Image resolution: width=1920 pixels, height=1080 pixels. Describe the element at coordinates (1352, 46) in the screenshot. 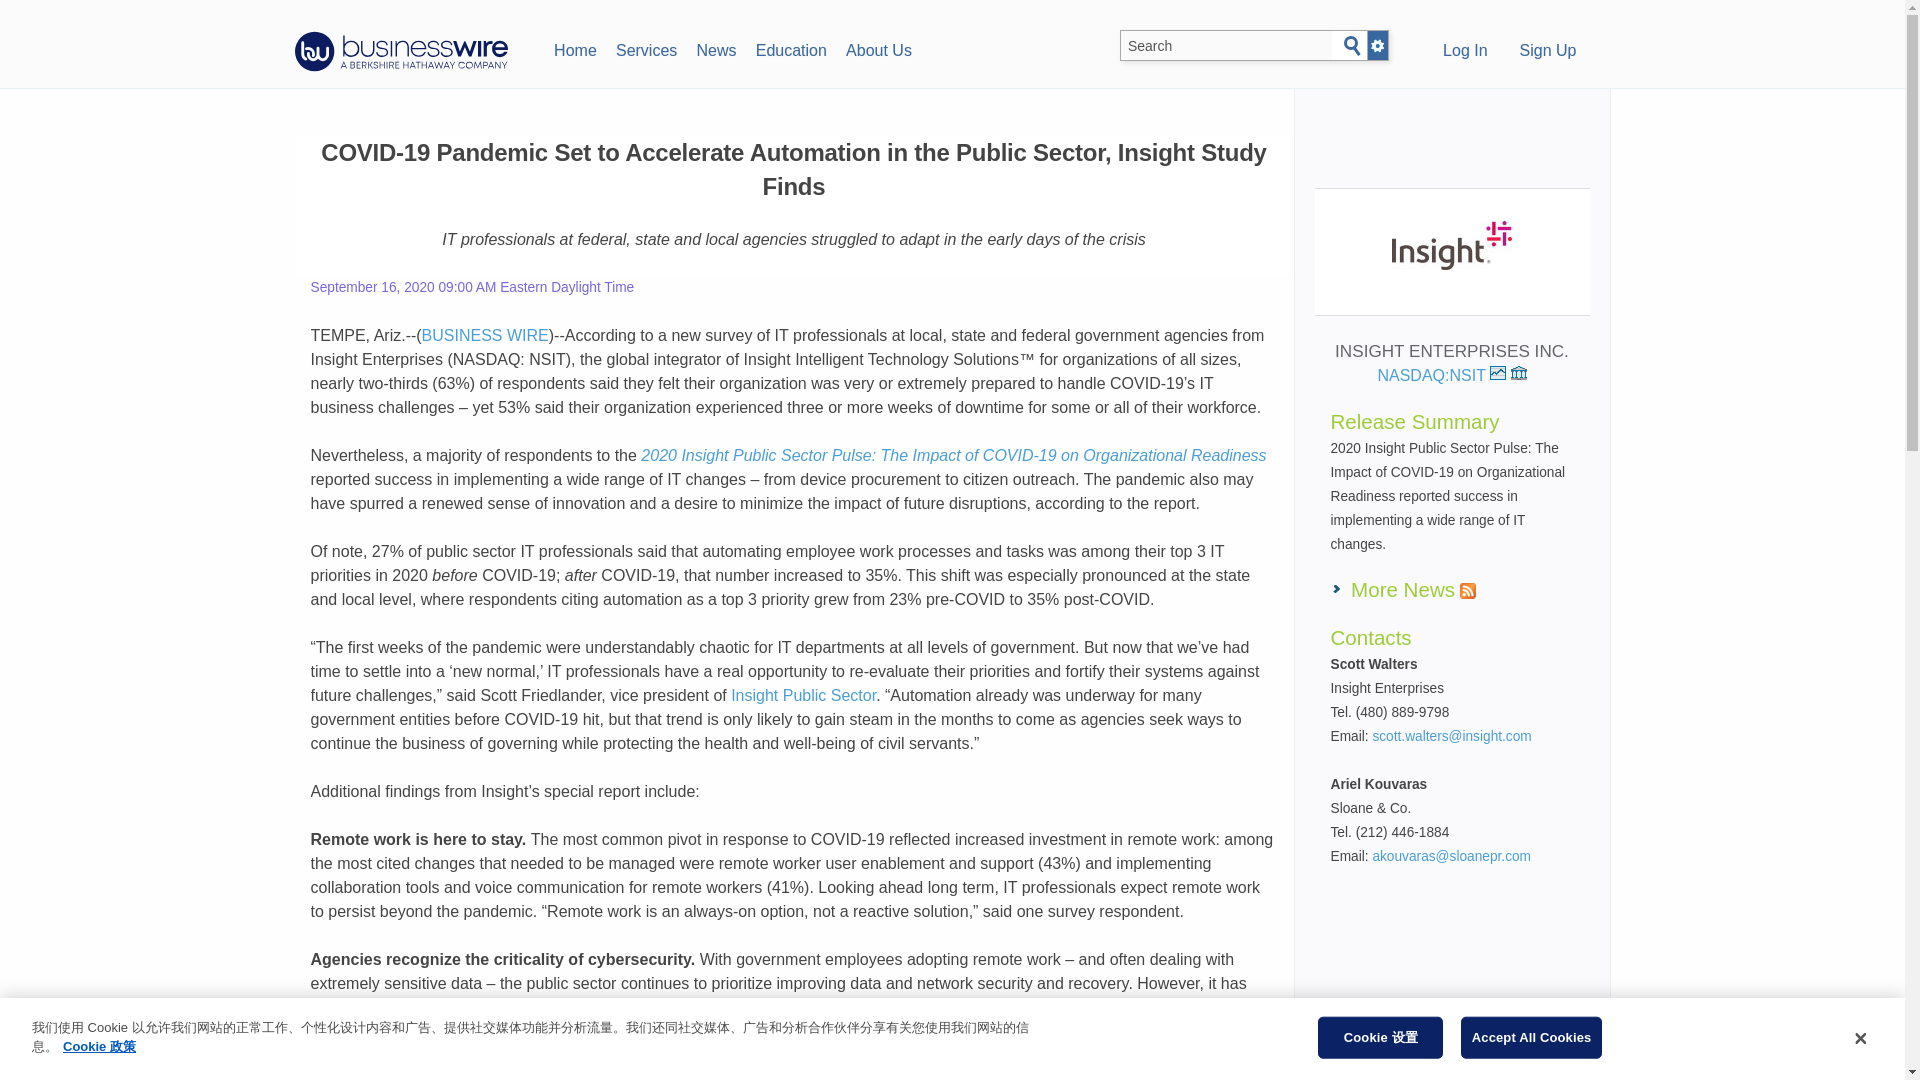

I see `Search` at that location.